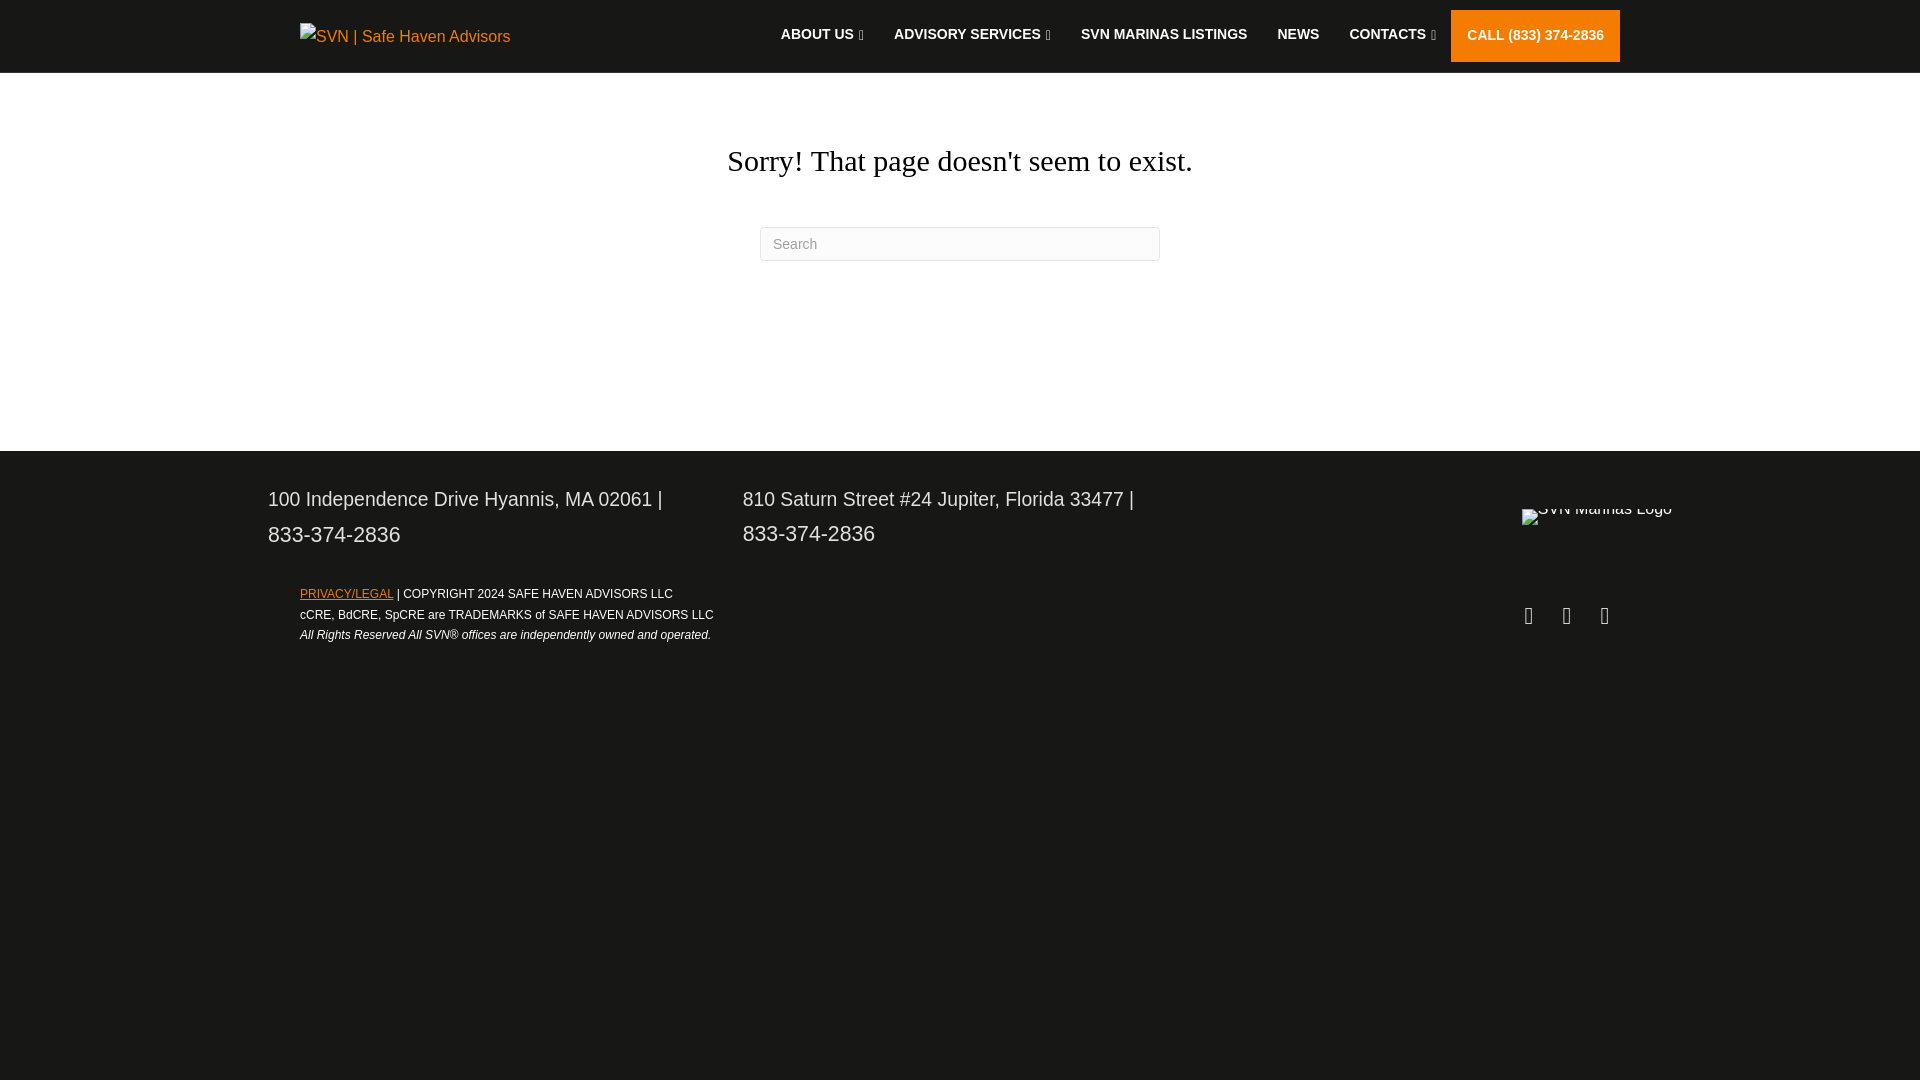 The image size is (1920, 1080). What do you see at coordinates (1163, 34) in the screenshot?
I see `SVN MARINAS LISTINGS` at bounding box center [1163, 34].